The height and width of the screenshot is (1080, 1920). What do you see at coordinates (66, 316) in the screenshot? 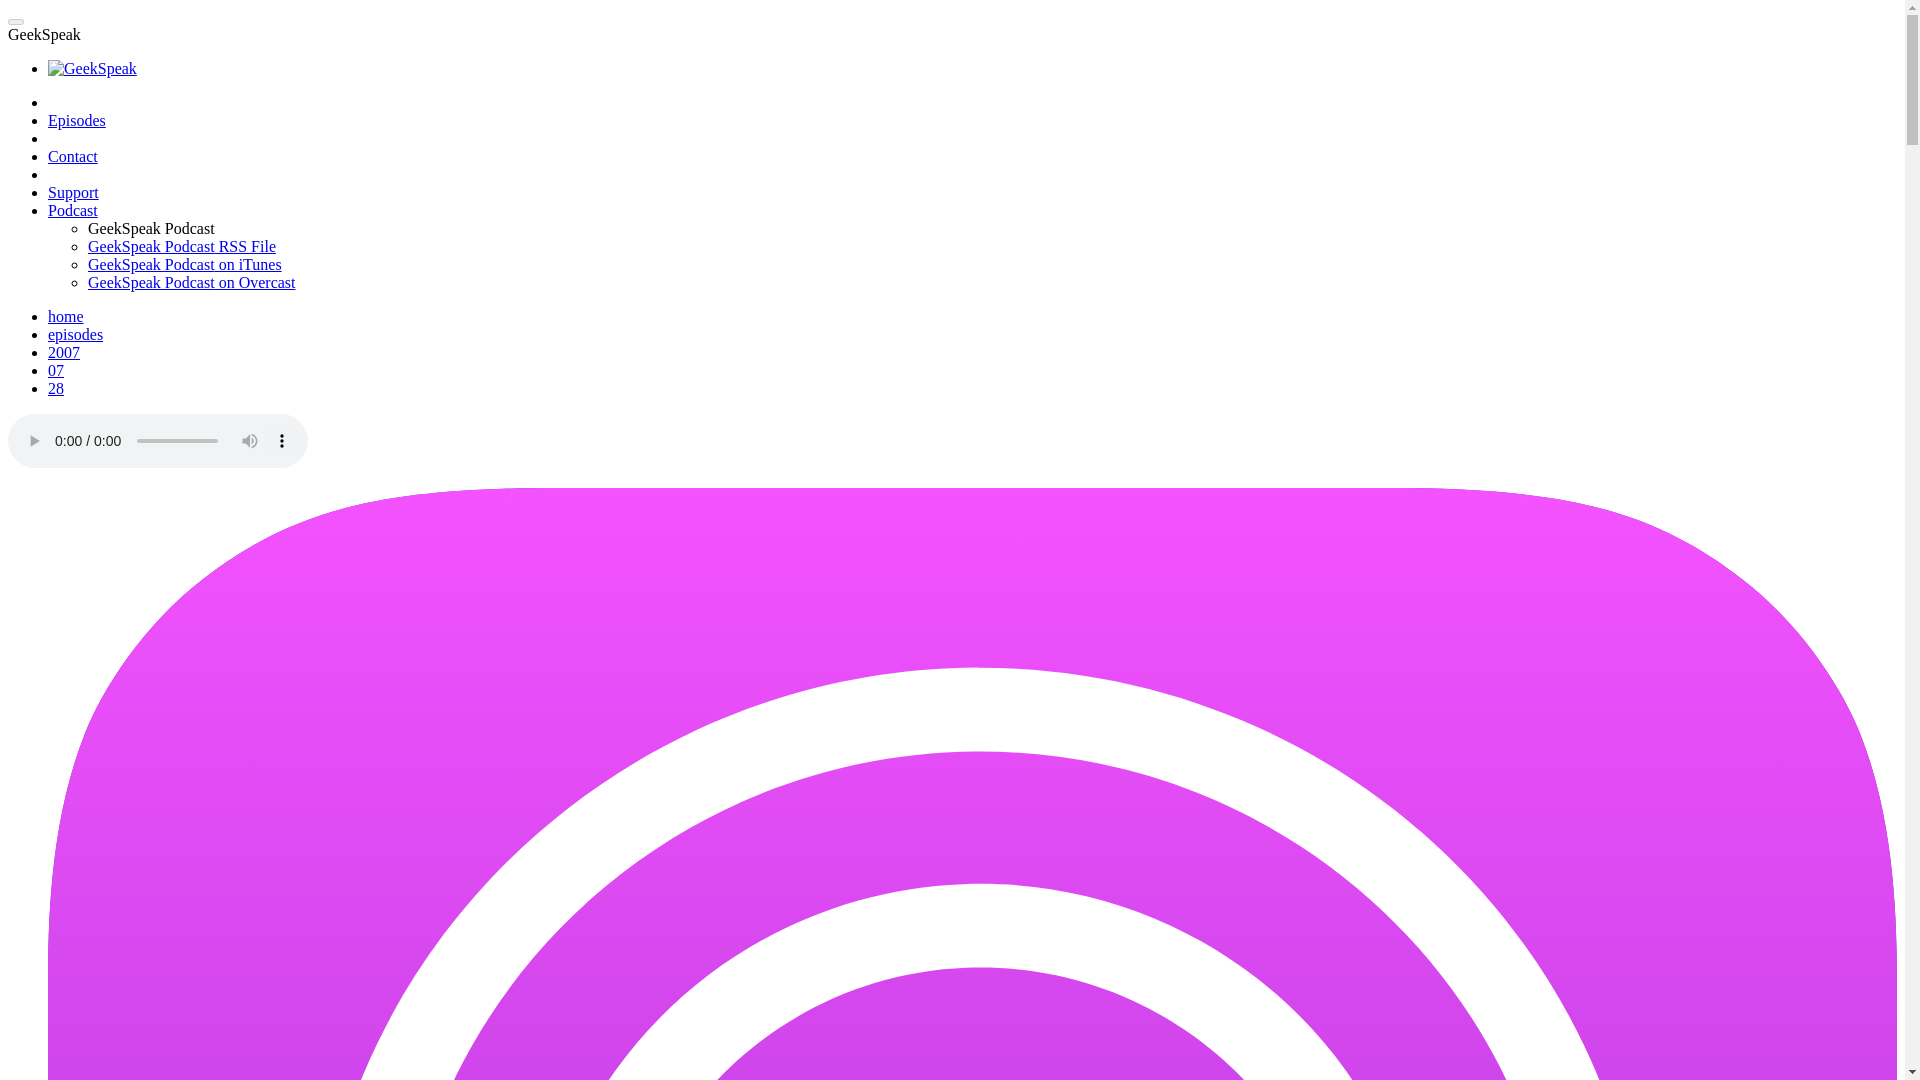
I see `home` at bounding box center [66, 316].